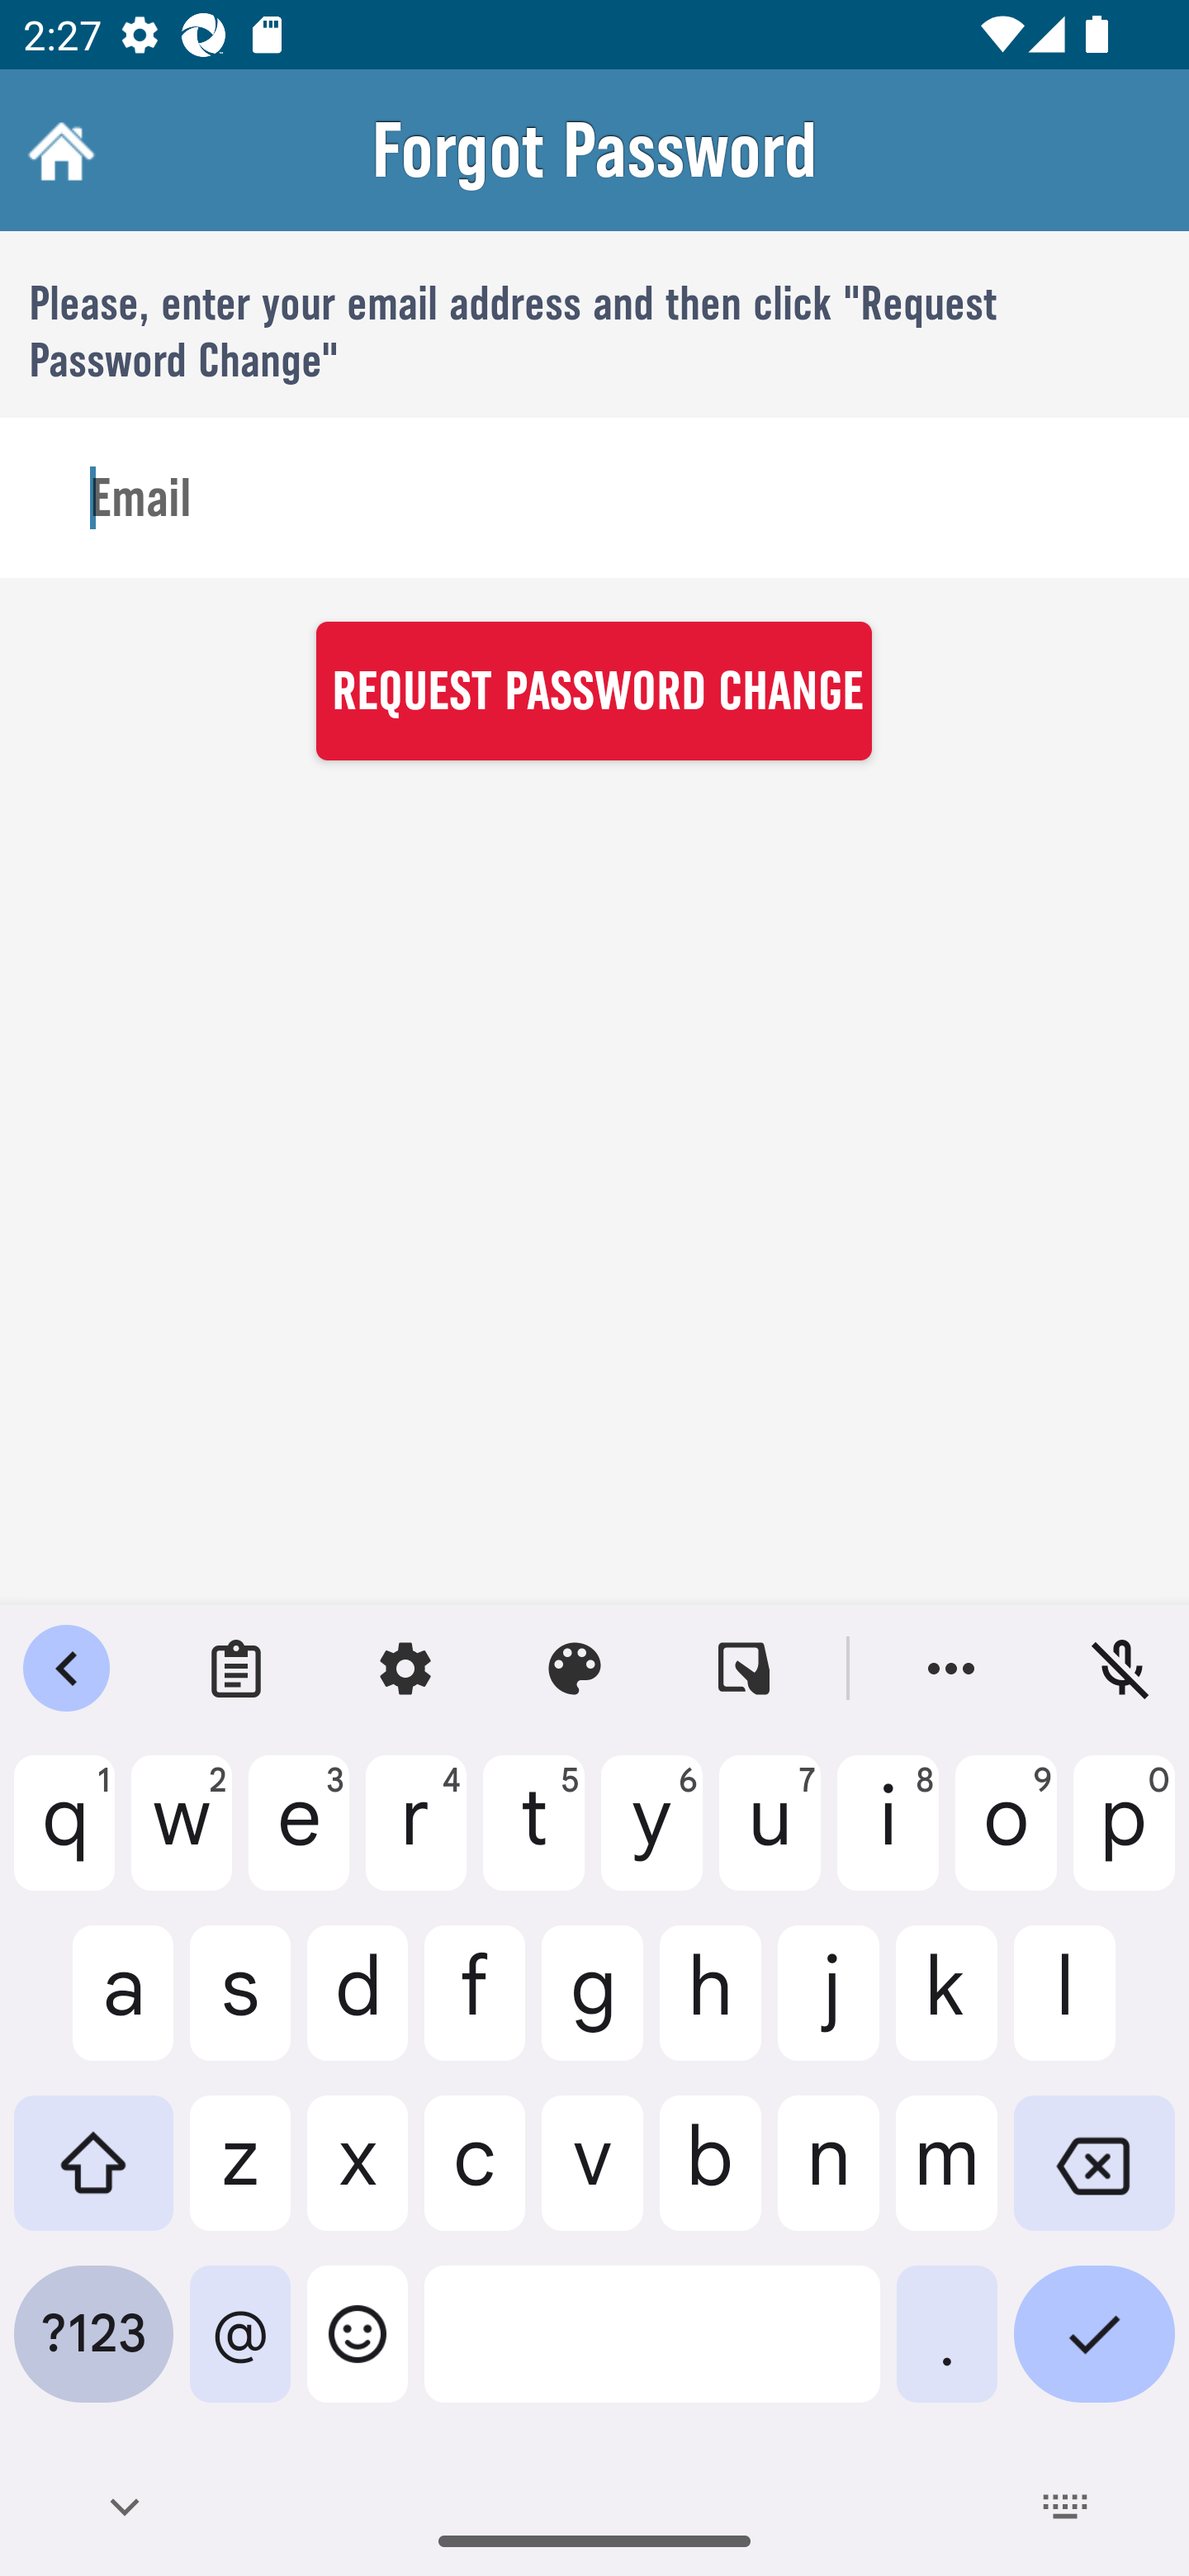 The height and width of the screenshot is (2576, 1189). What do you see at coordinates (594, 499) in the screenshot?
I see `Email` at bounding box center [594, 499].